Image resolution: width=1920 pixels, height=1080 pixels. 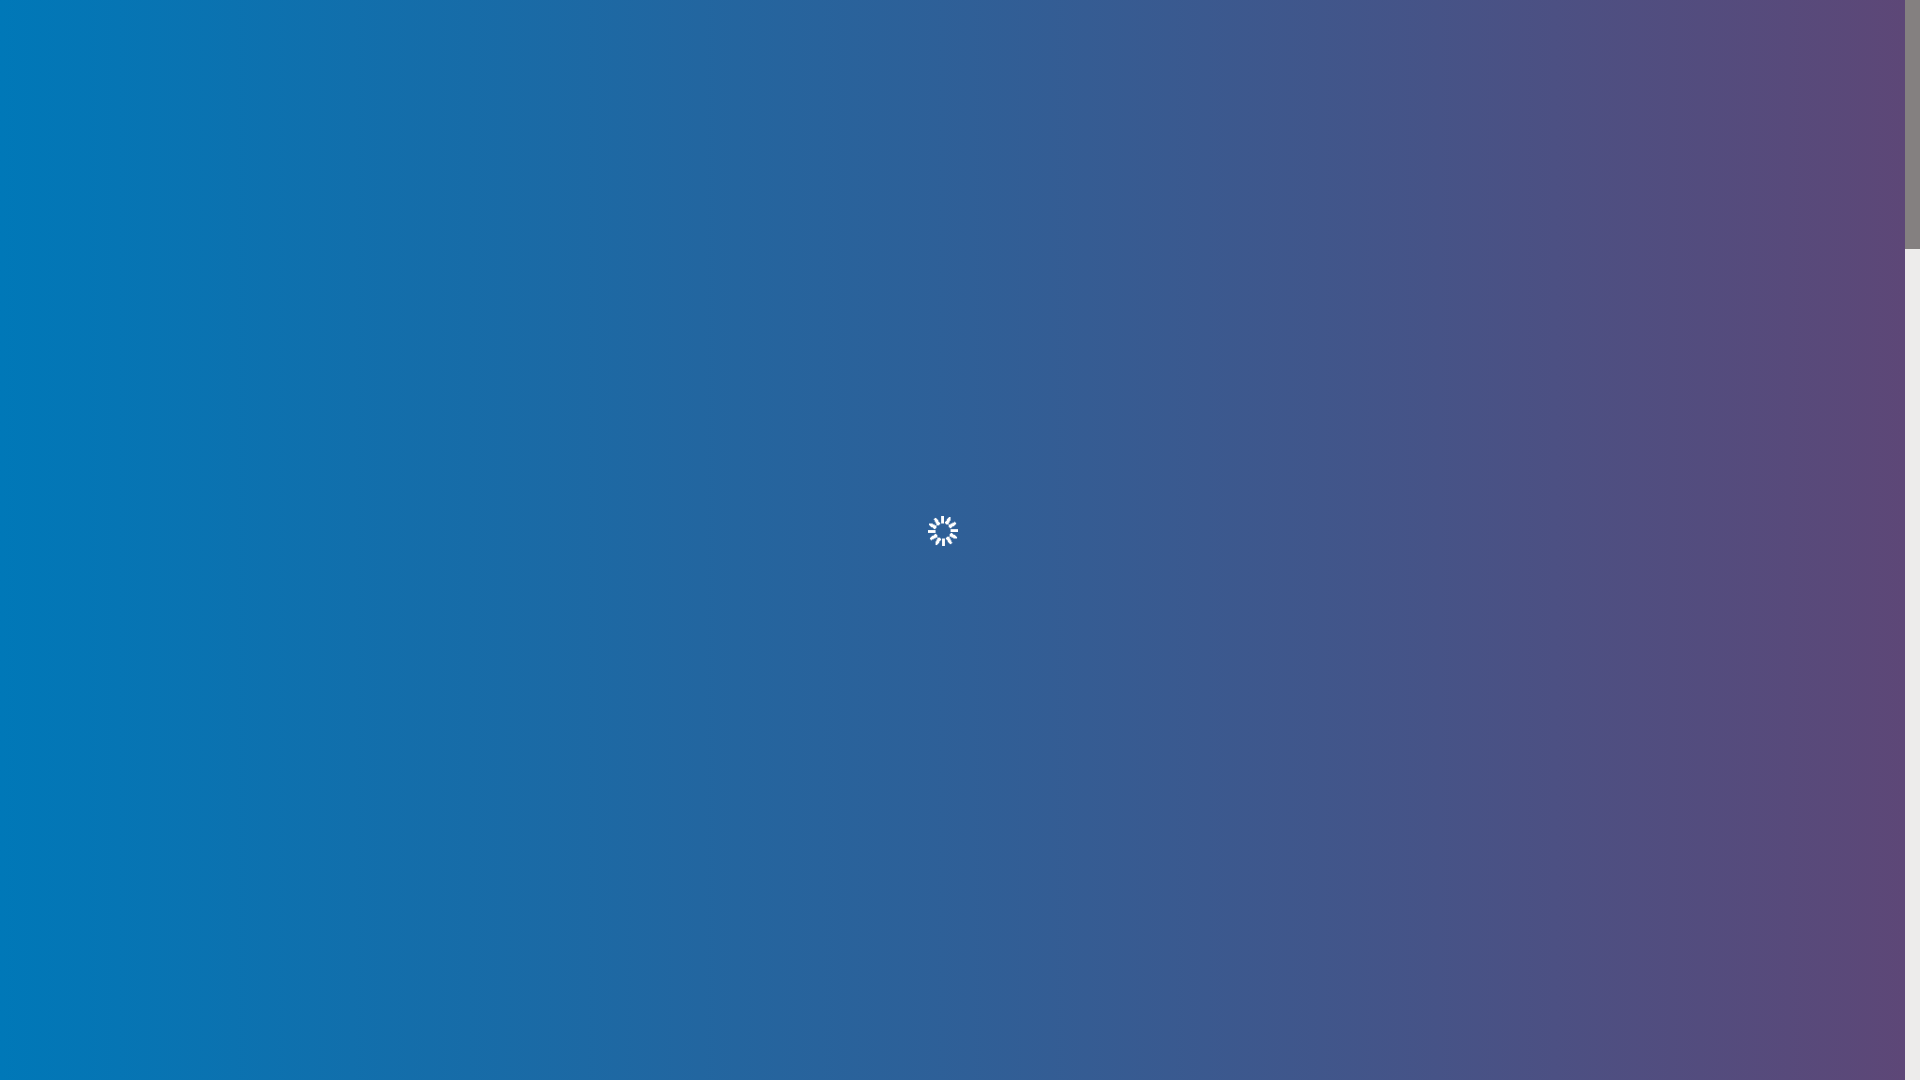 What do you see at coordinates (826, 33) in the screenshot?
I see `Who we are` at bounding box center [826, 33].